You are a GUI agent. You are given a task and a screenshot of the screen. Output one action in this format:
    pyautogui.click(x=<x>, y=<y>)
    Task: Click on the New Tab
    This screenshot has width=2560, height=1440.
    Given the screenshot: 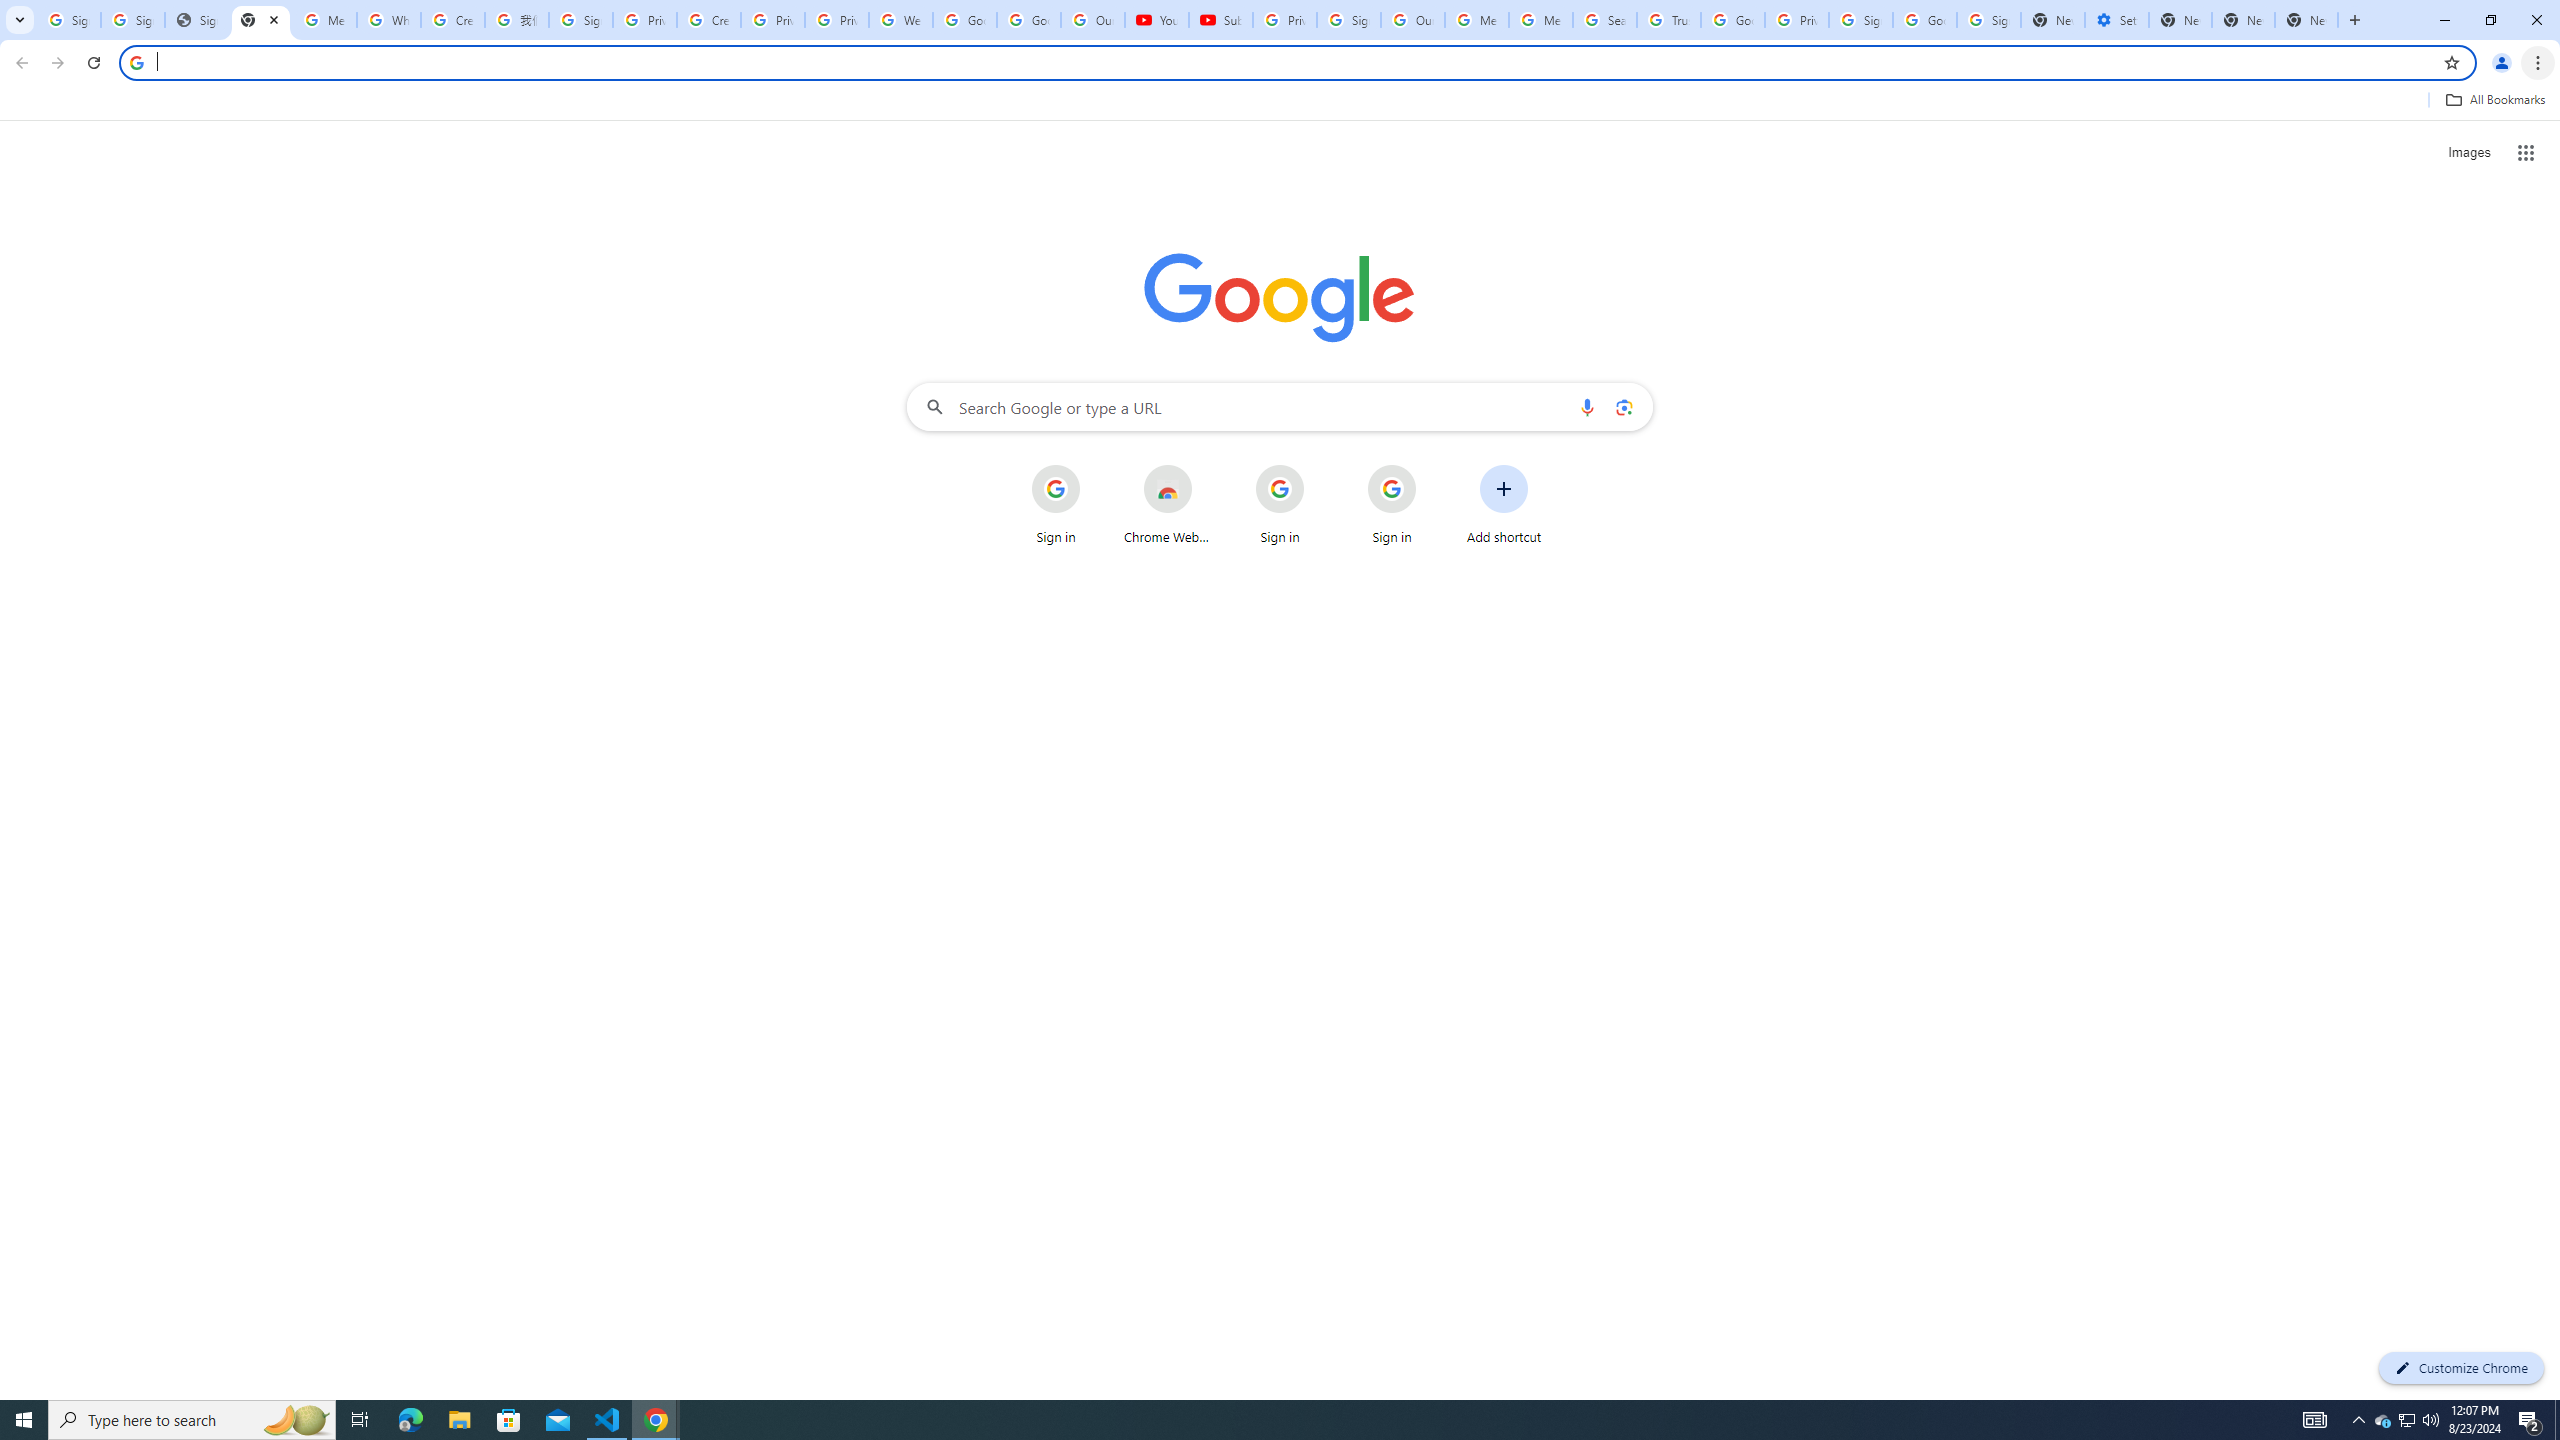 What is the action you would take?
    pyautogui.click(x=2354, y=20)
    